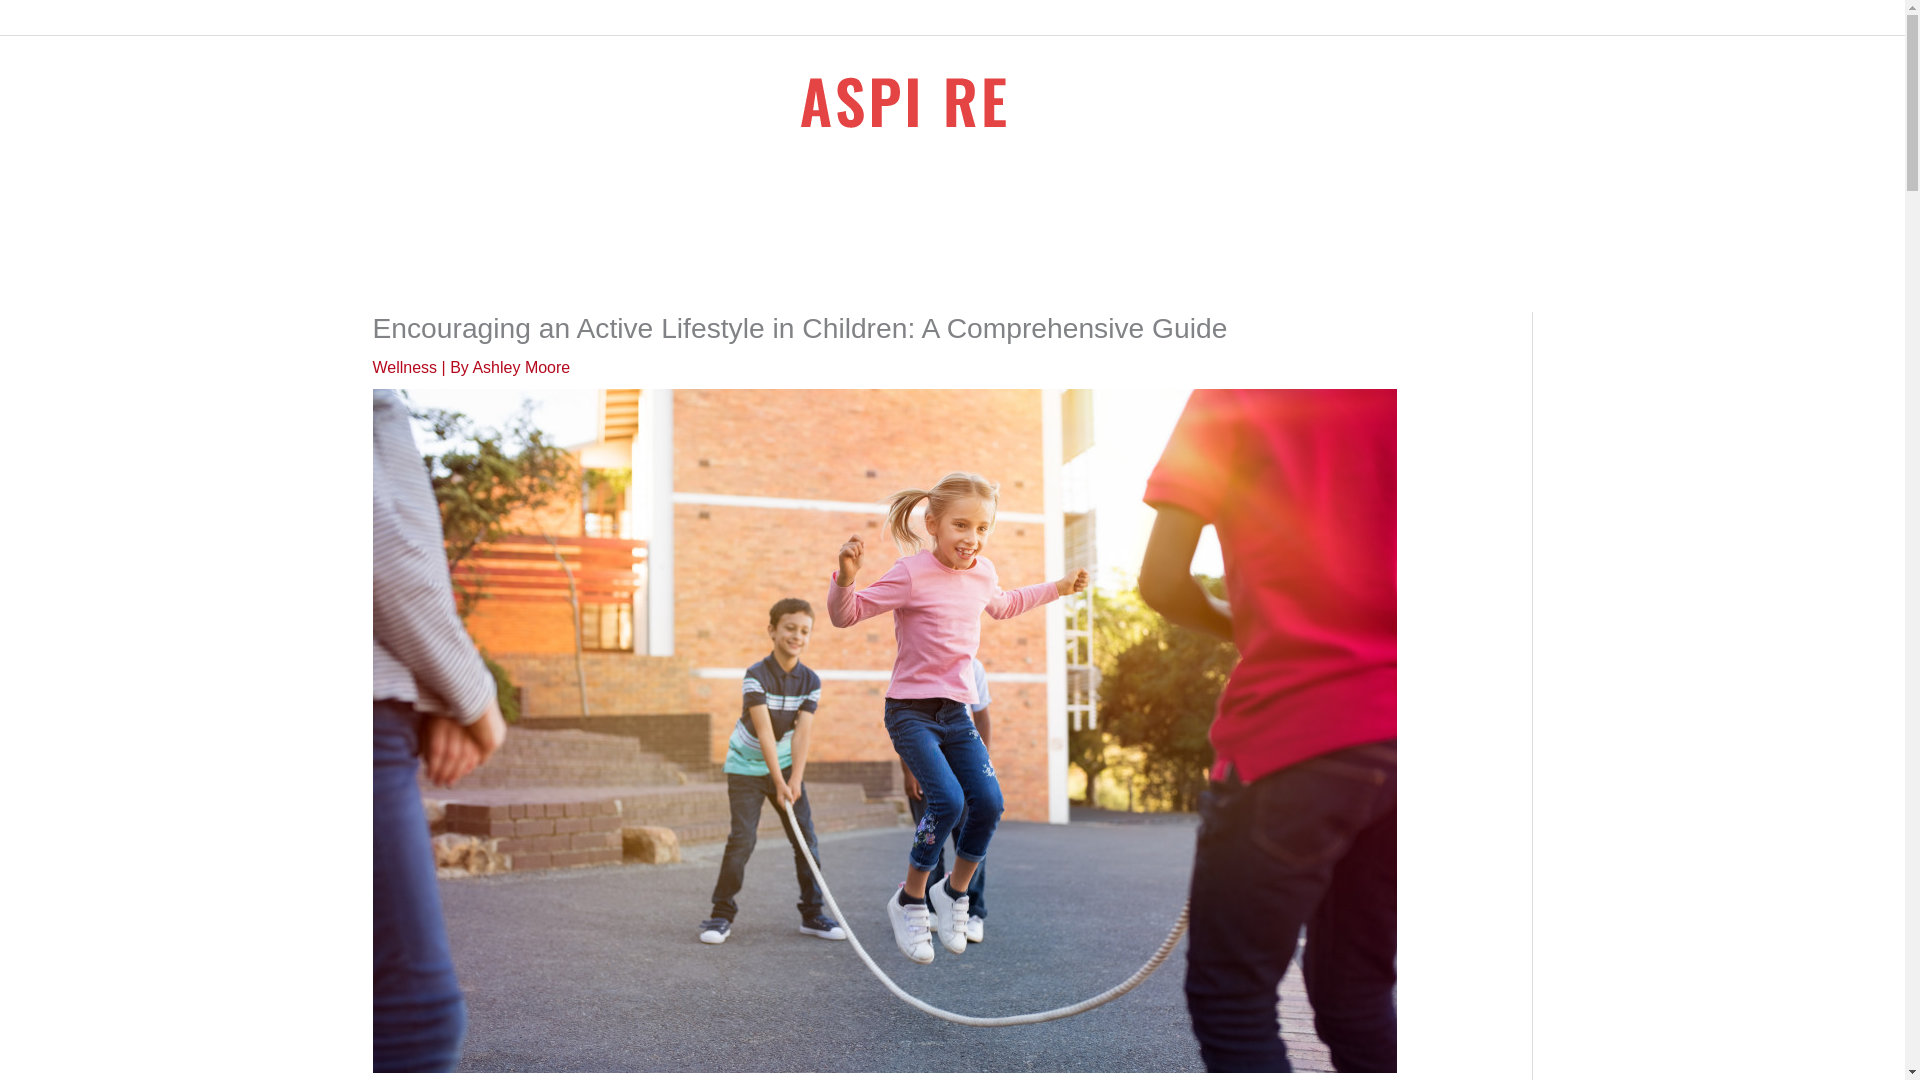 This screenshot has height=1080, width=1920. What do you see at coordinates (1174, 216) in the screenshot?
I see `WELLNESS` at bounding box center [1174, 216].